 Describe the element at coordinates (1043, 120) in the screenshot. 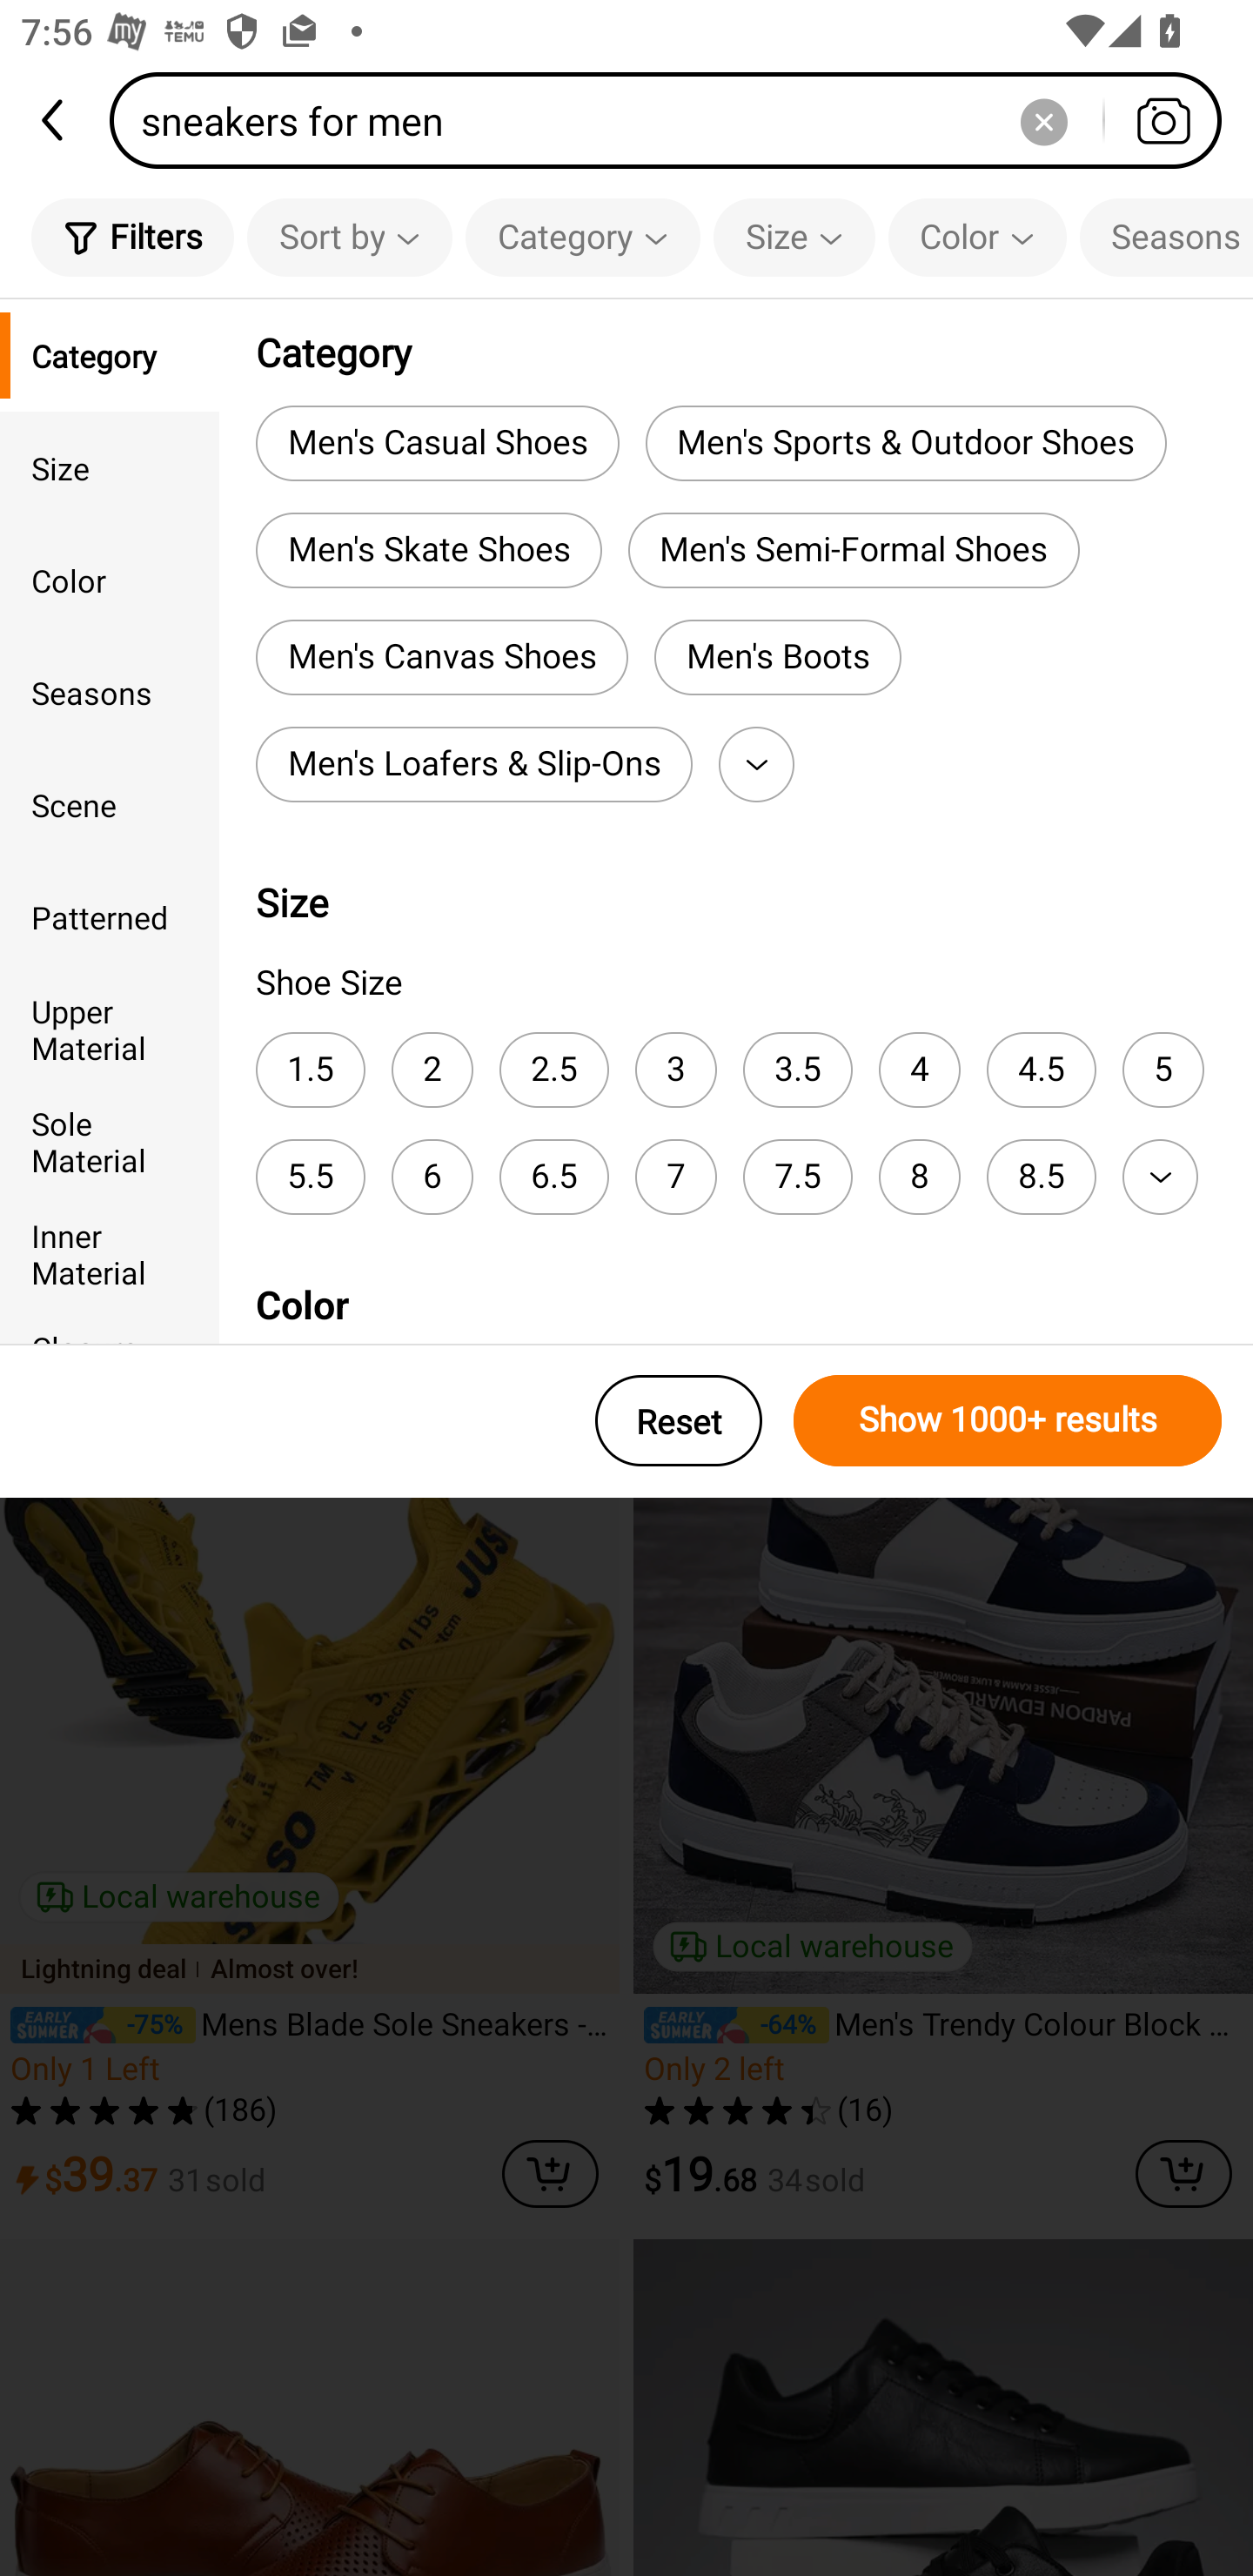

I see `Delete search history` at that location.